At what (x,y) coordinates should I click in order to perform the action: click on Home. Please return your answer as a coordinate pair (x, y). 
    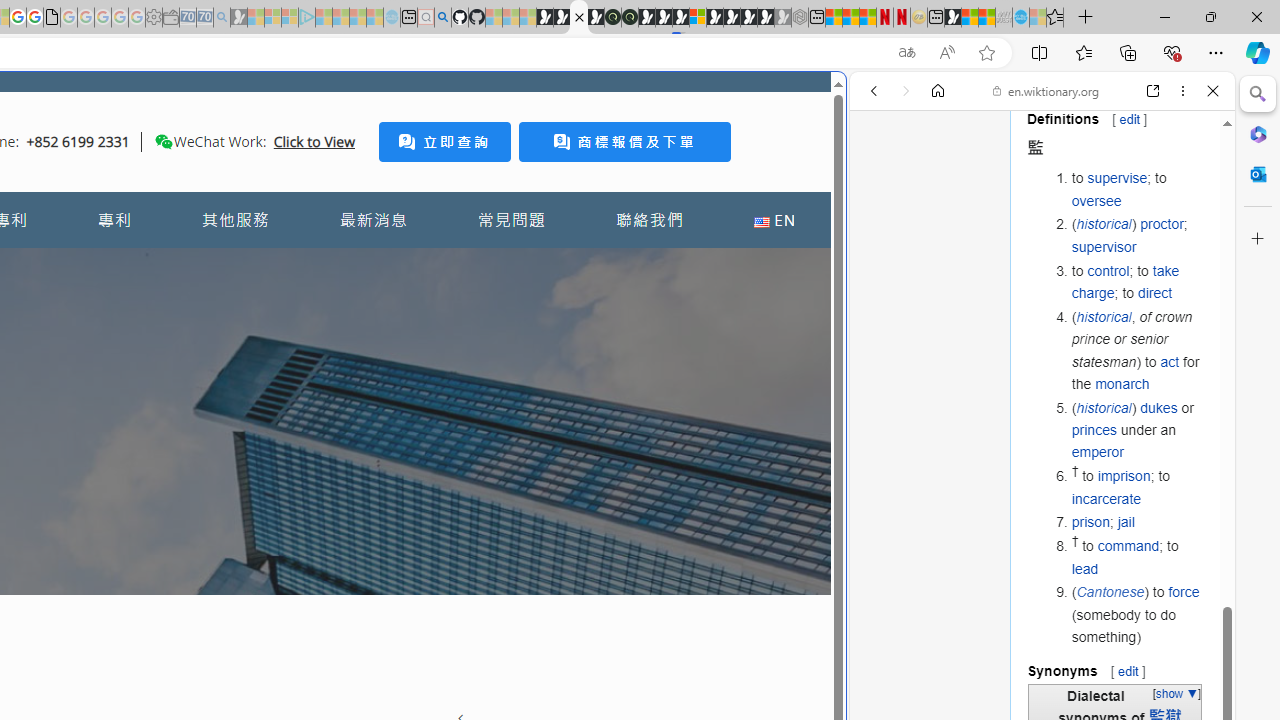
    Looking at the image, I should click on (938, 91).